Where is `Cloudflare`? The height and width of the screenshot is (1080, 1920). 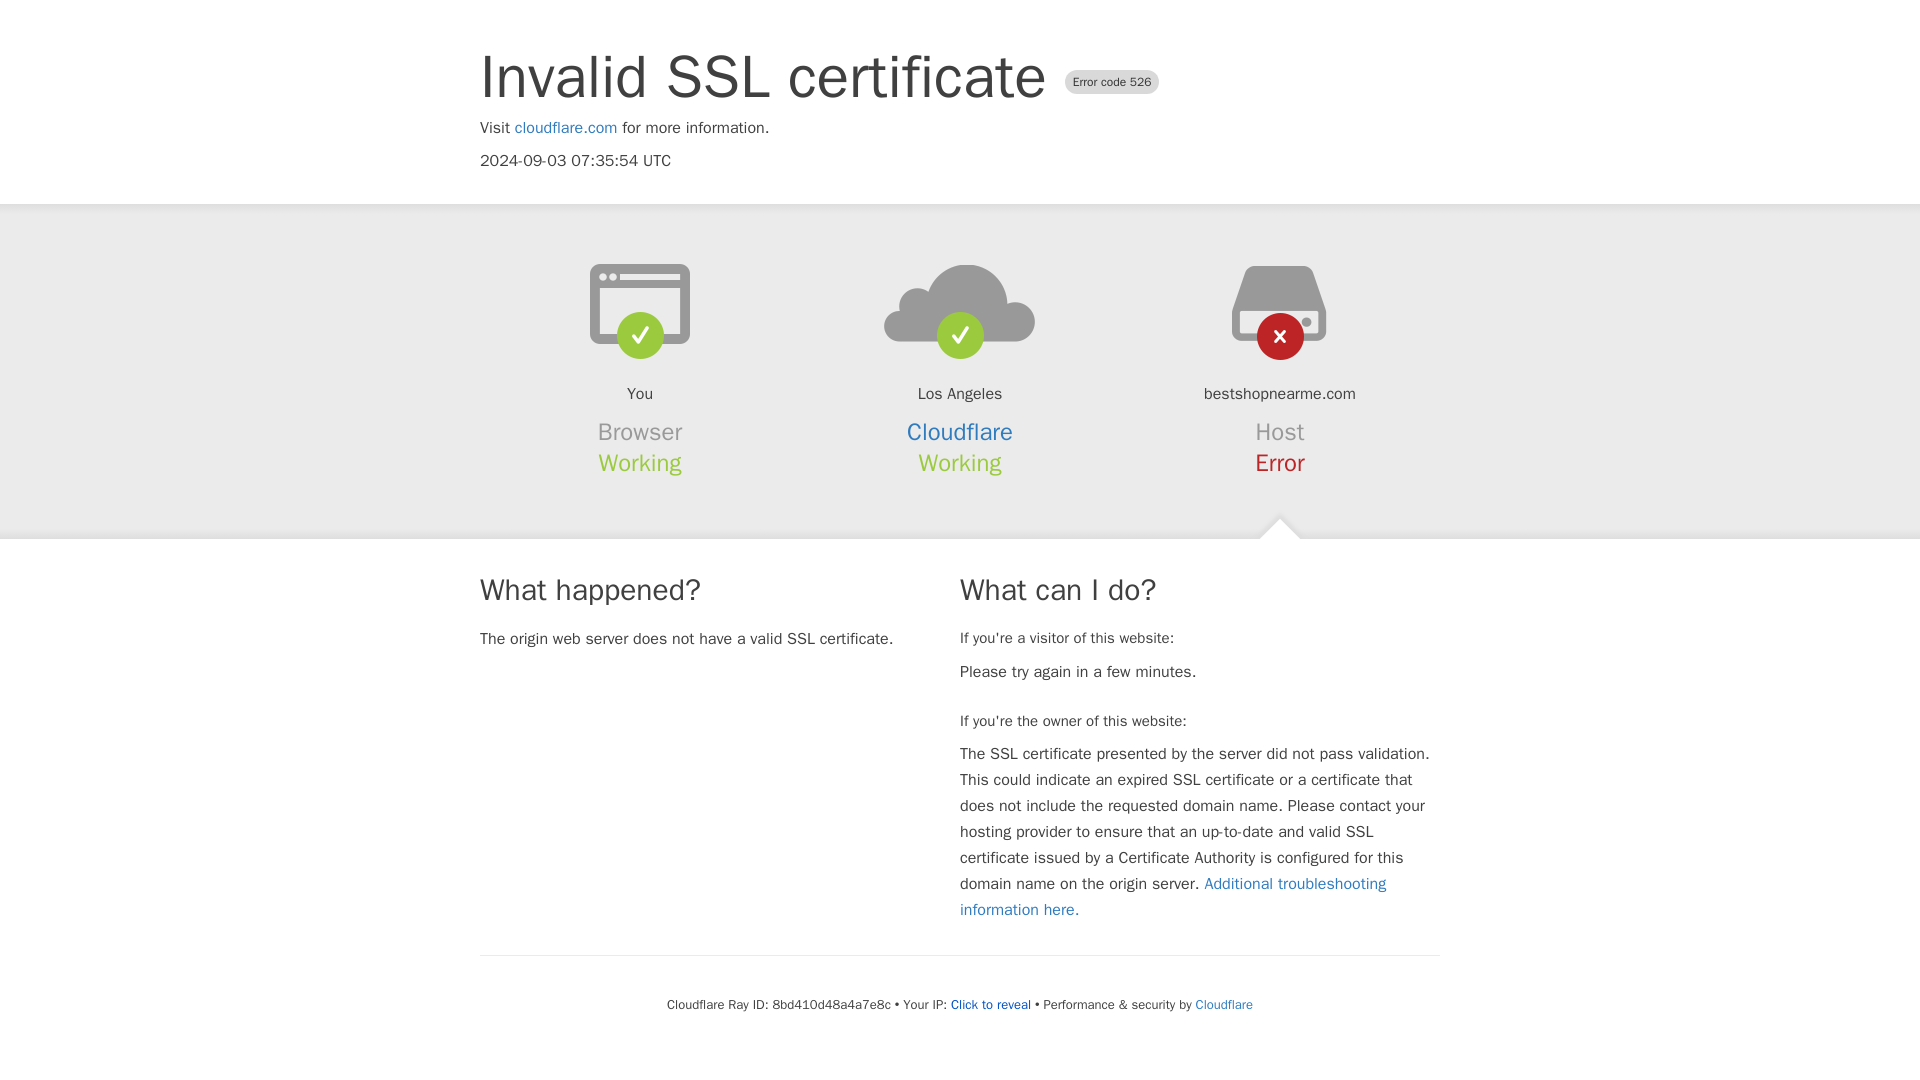
Cloudflare is located at coordinates (1224, 1004).